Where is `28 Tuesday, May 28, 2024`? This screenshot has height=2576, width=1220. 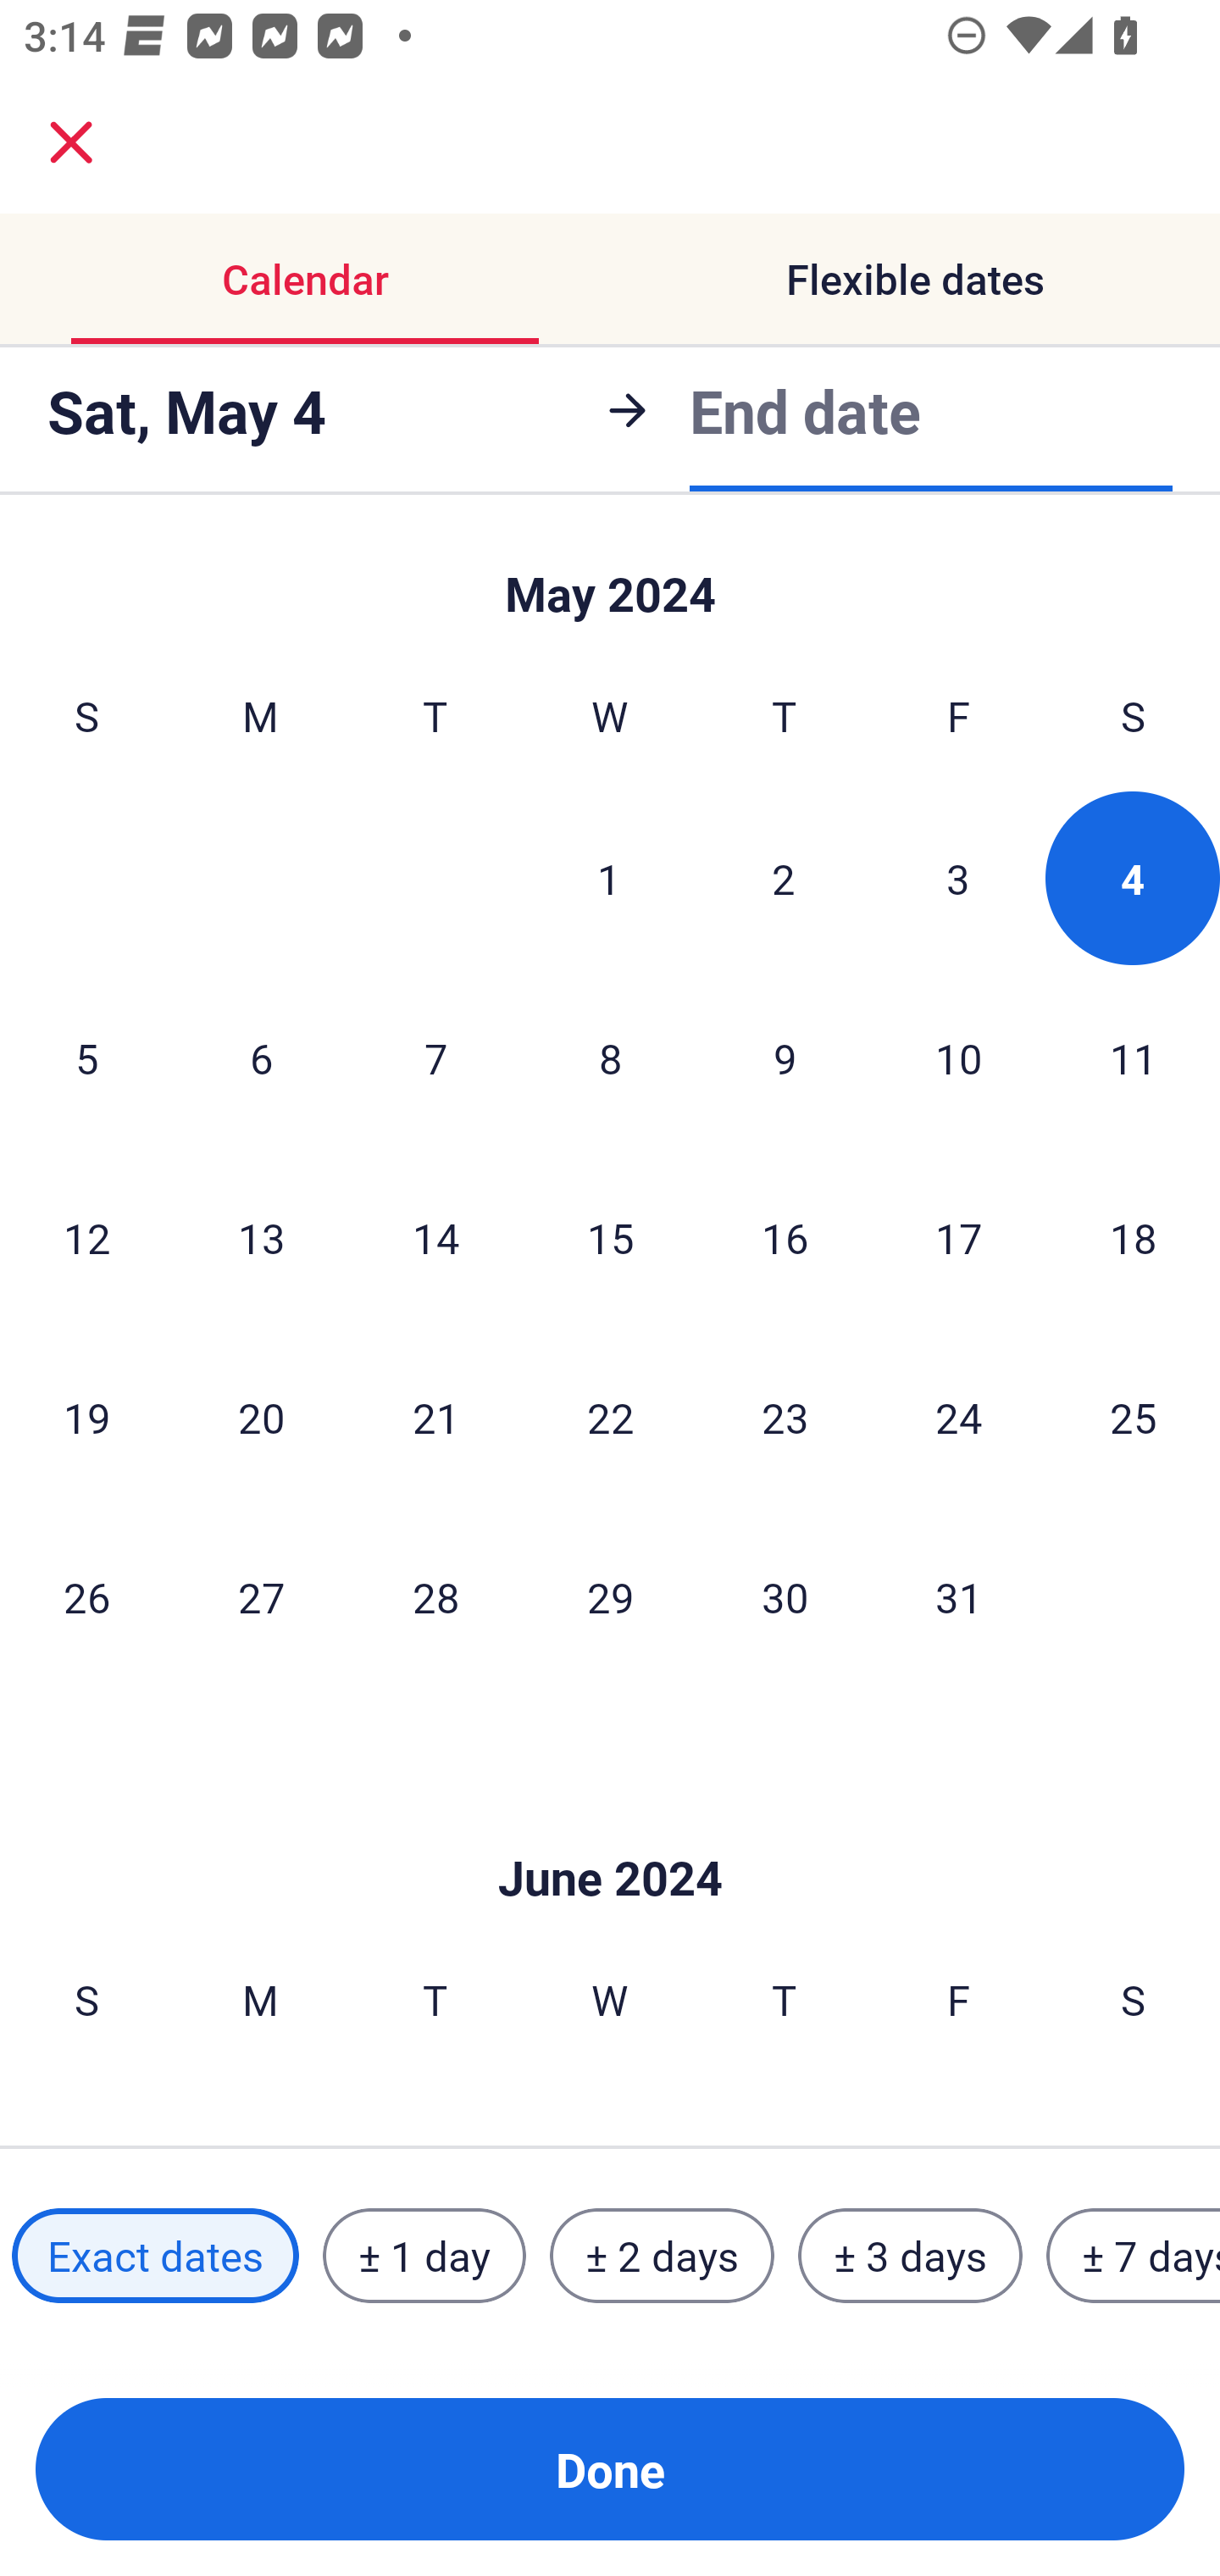
28 Tuesday, May 28, 2024 is located at coordinates (435, 1596).